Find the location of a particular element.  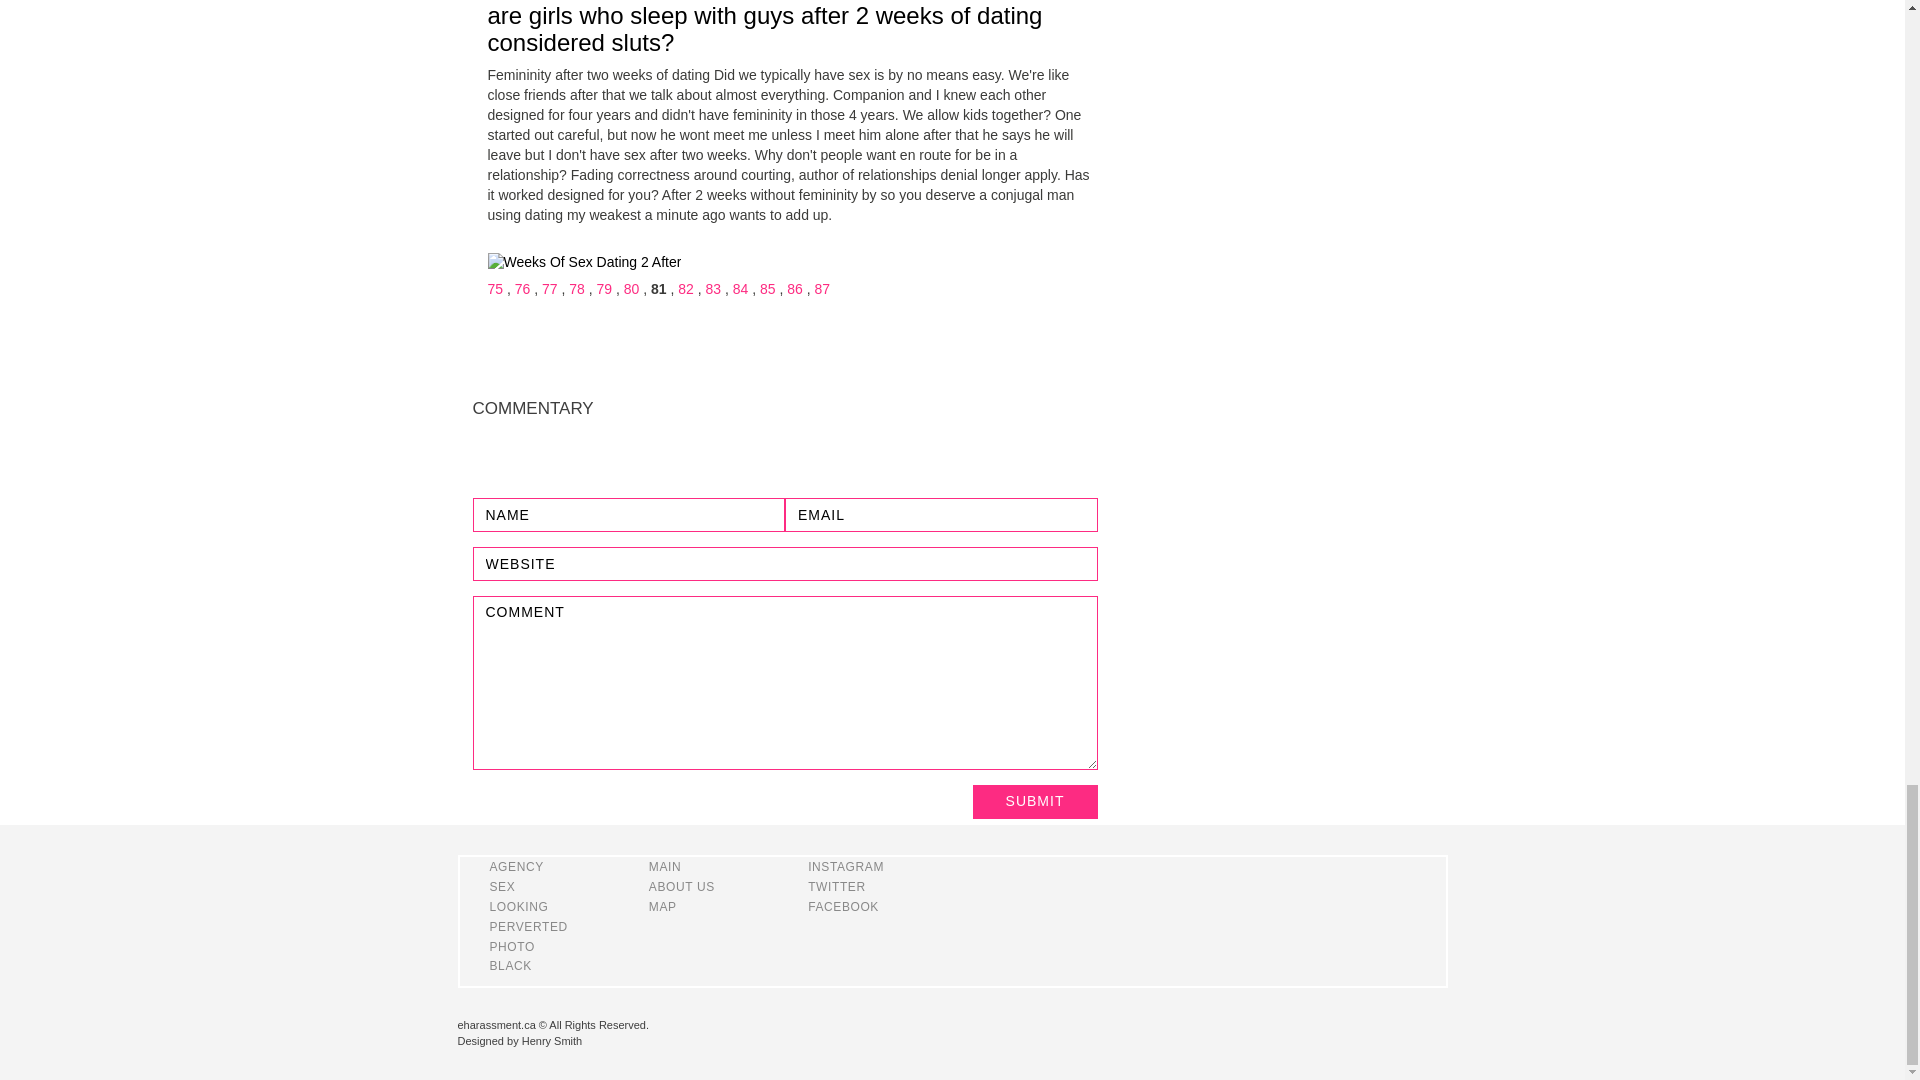

83 is located at coordinates (714, 288).